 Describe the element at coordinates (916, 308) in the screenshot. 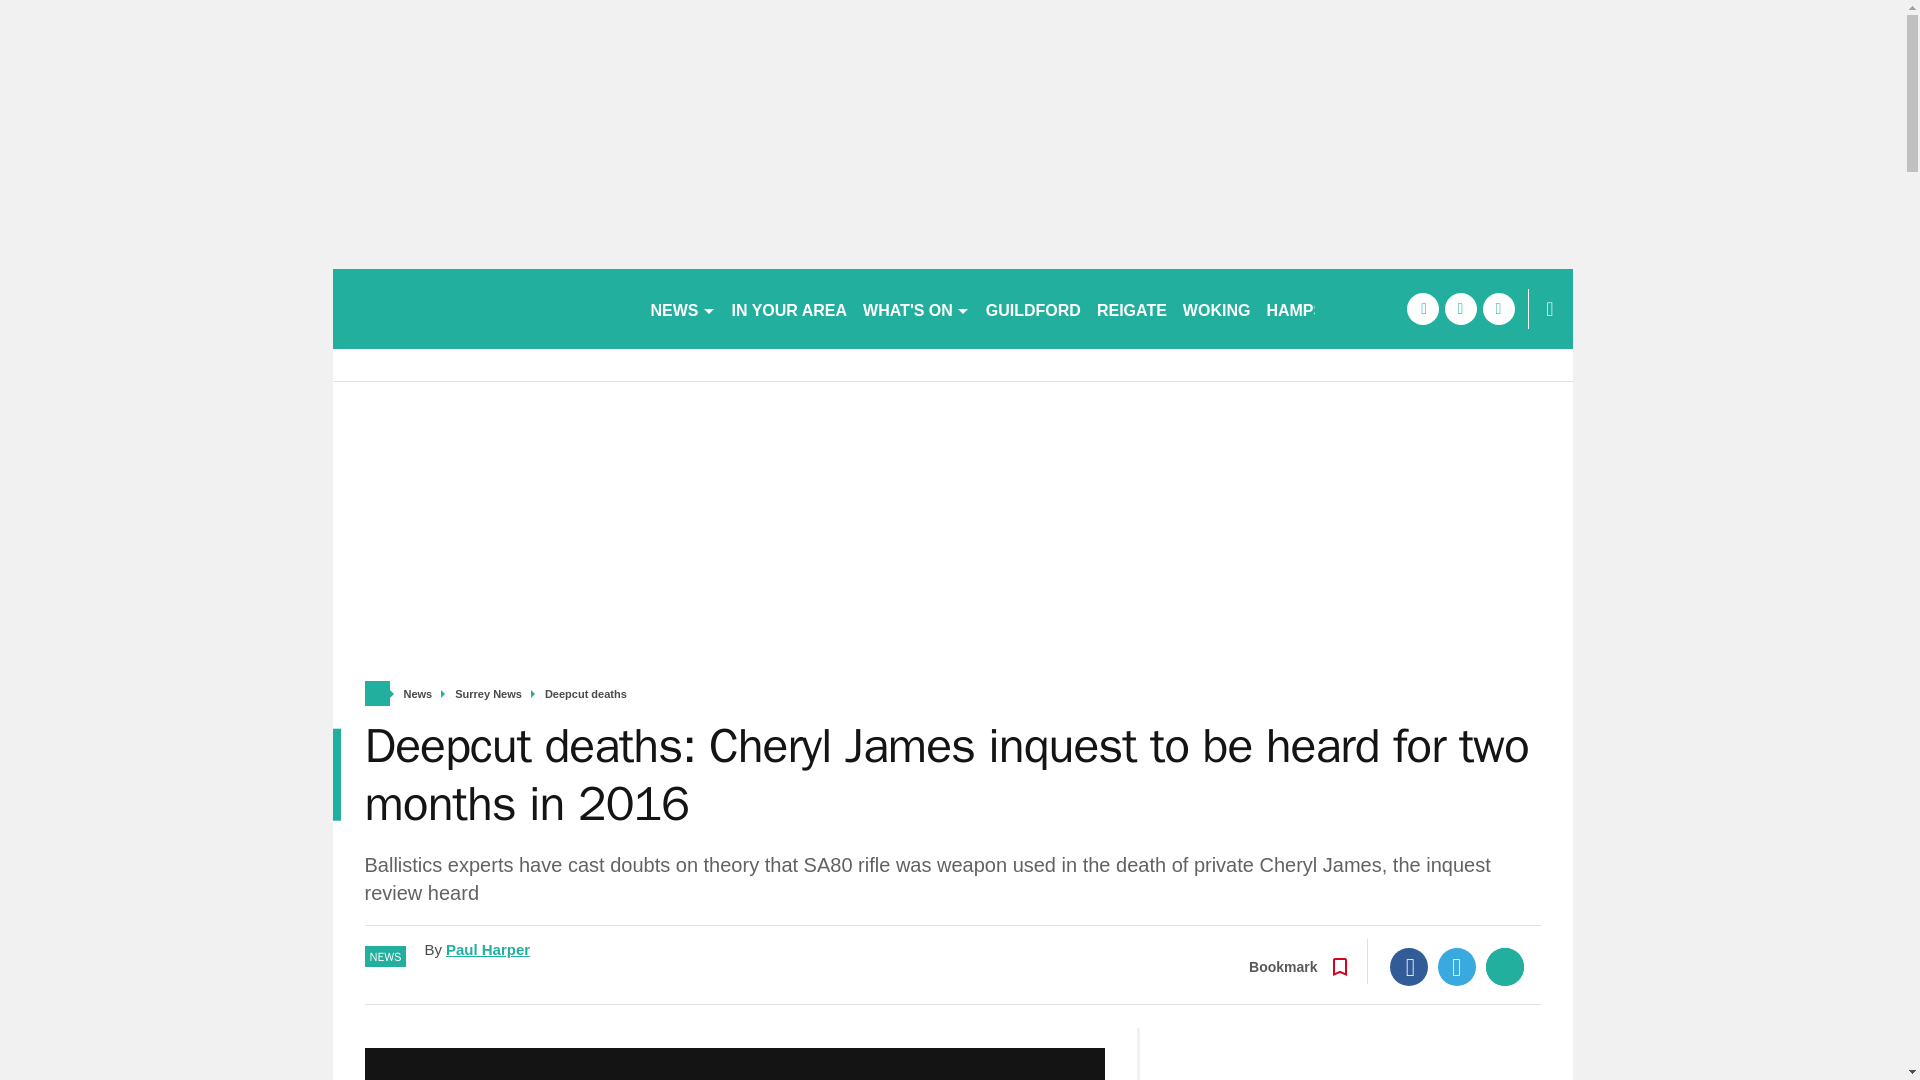

I see `WHAT'S ON` at that location.